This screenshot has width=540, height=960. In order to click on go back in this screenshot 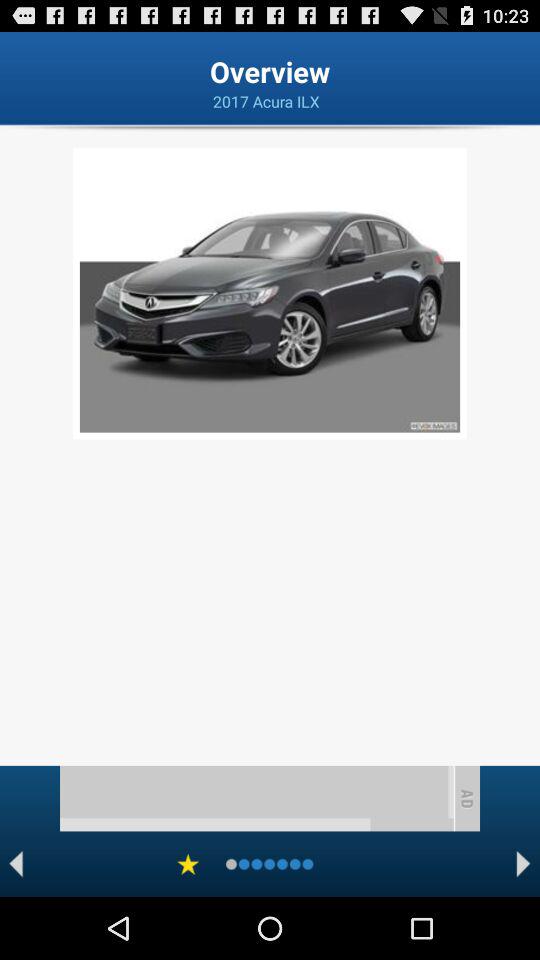, I will do `click(16, 864)`.